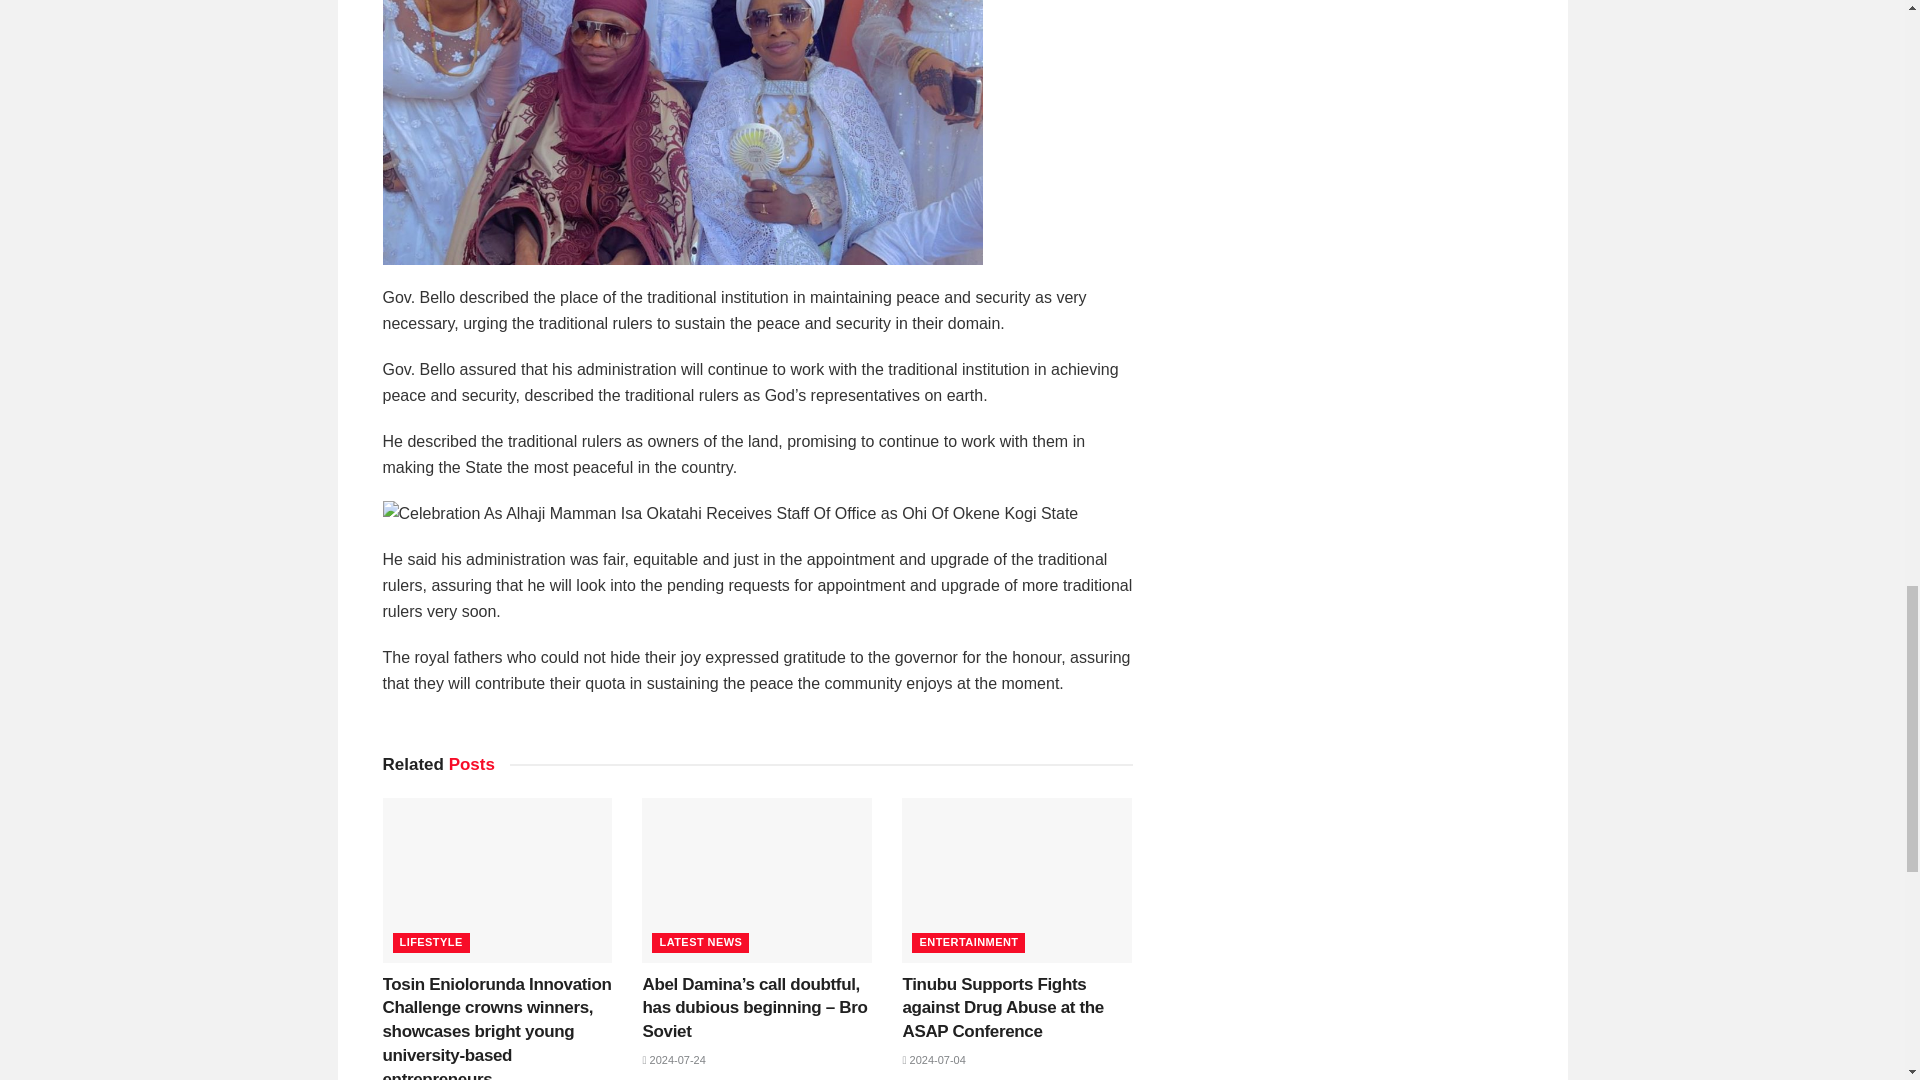 The height and width of the screenshot is (1080, 1920). I want to click on ENTERTAINMENT, so click(968, 942).